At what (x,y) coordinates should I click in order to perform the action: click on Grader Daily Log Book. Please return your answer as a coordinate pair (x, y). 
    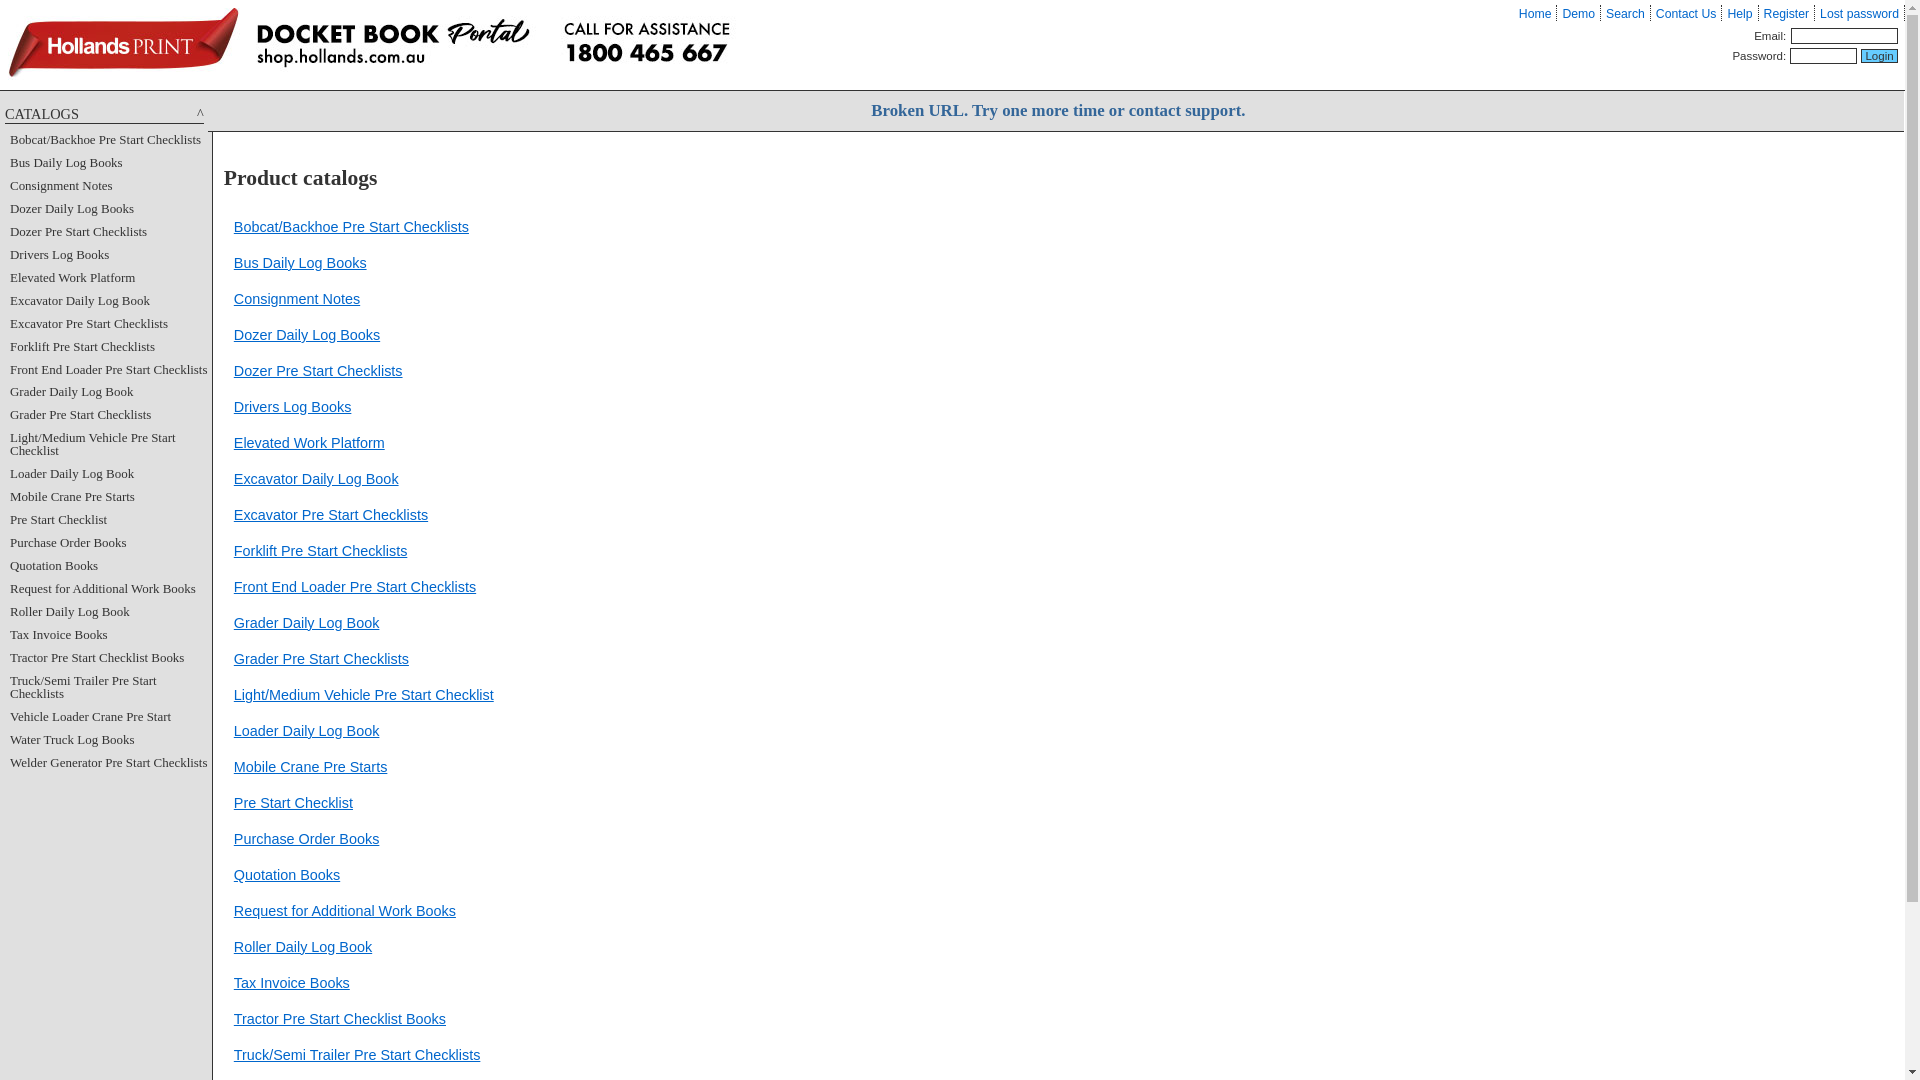
    Looking at the image, I should click on (307, 623).